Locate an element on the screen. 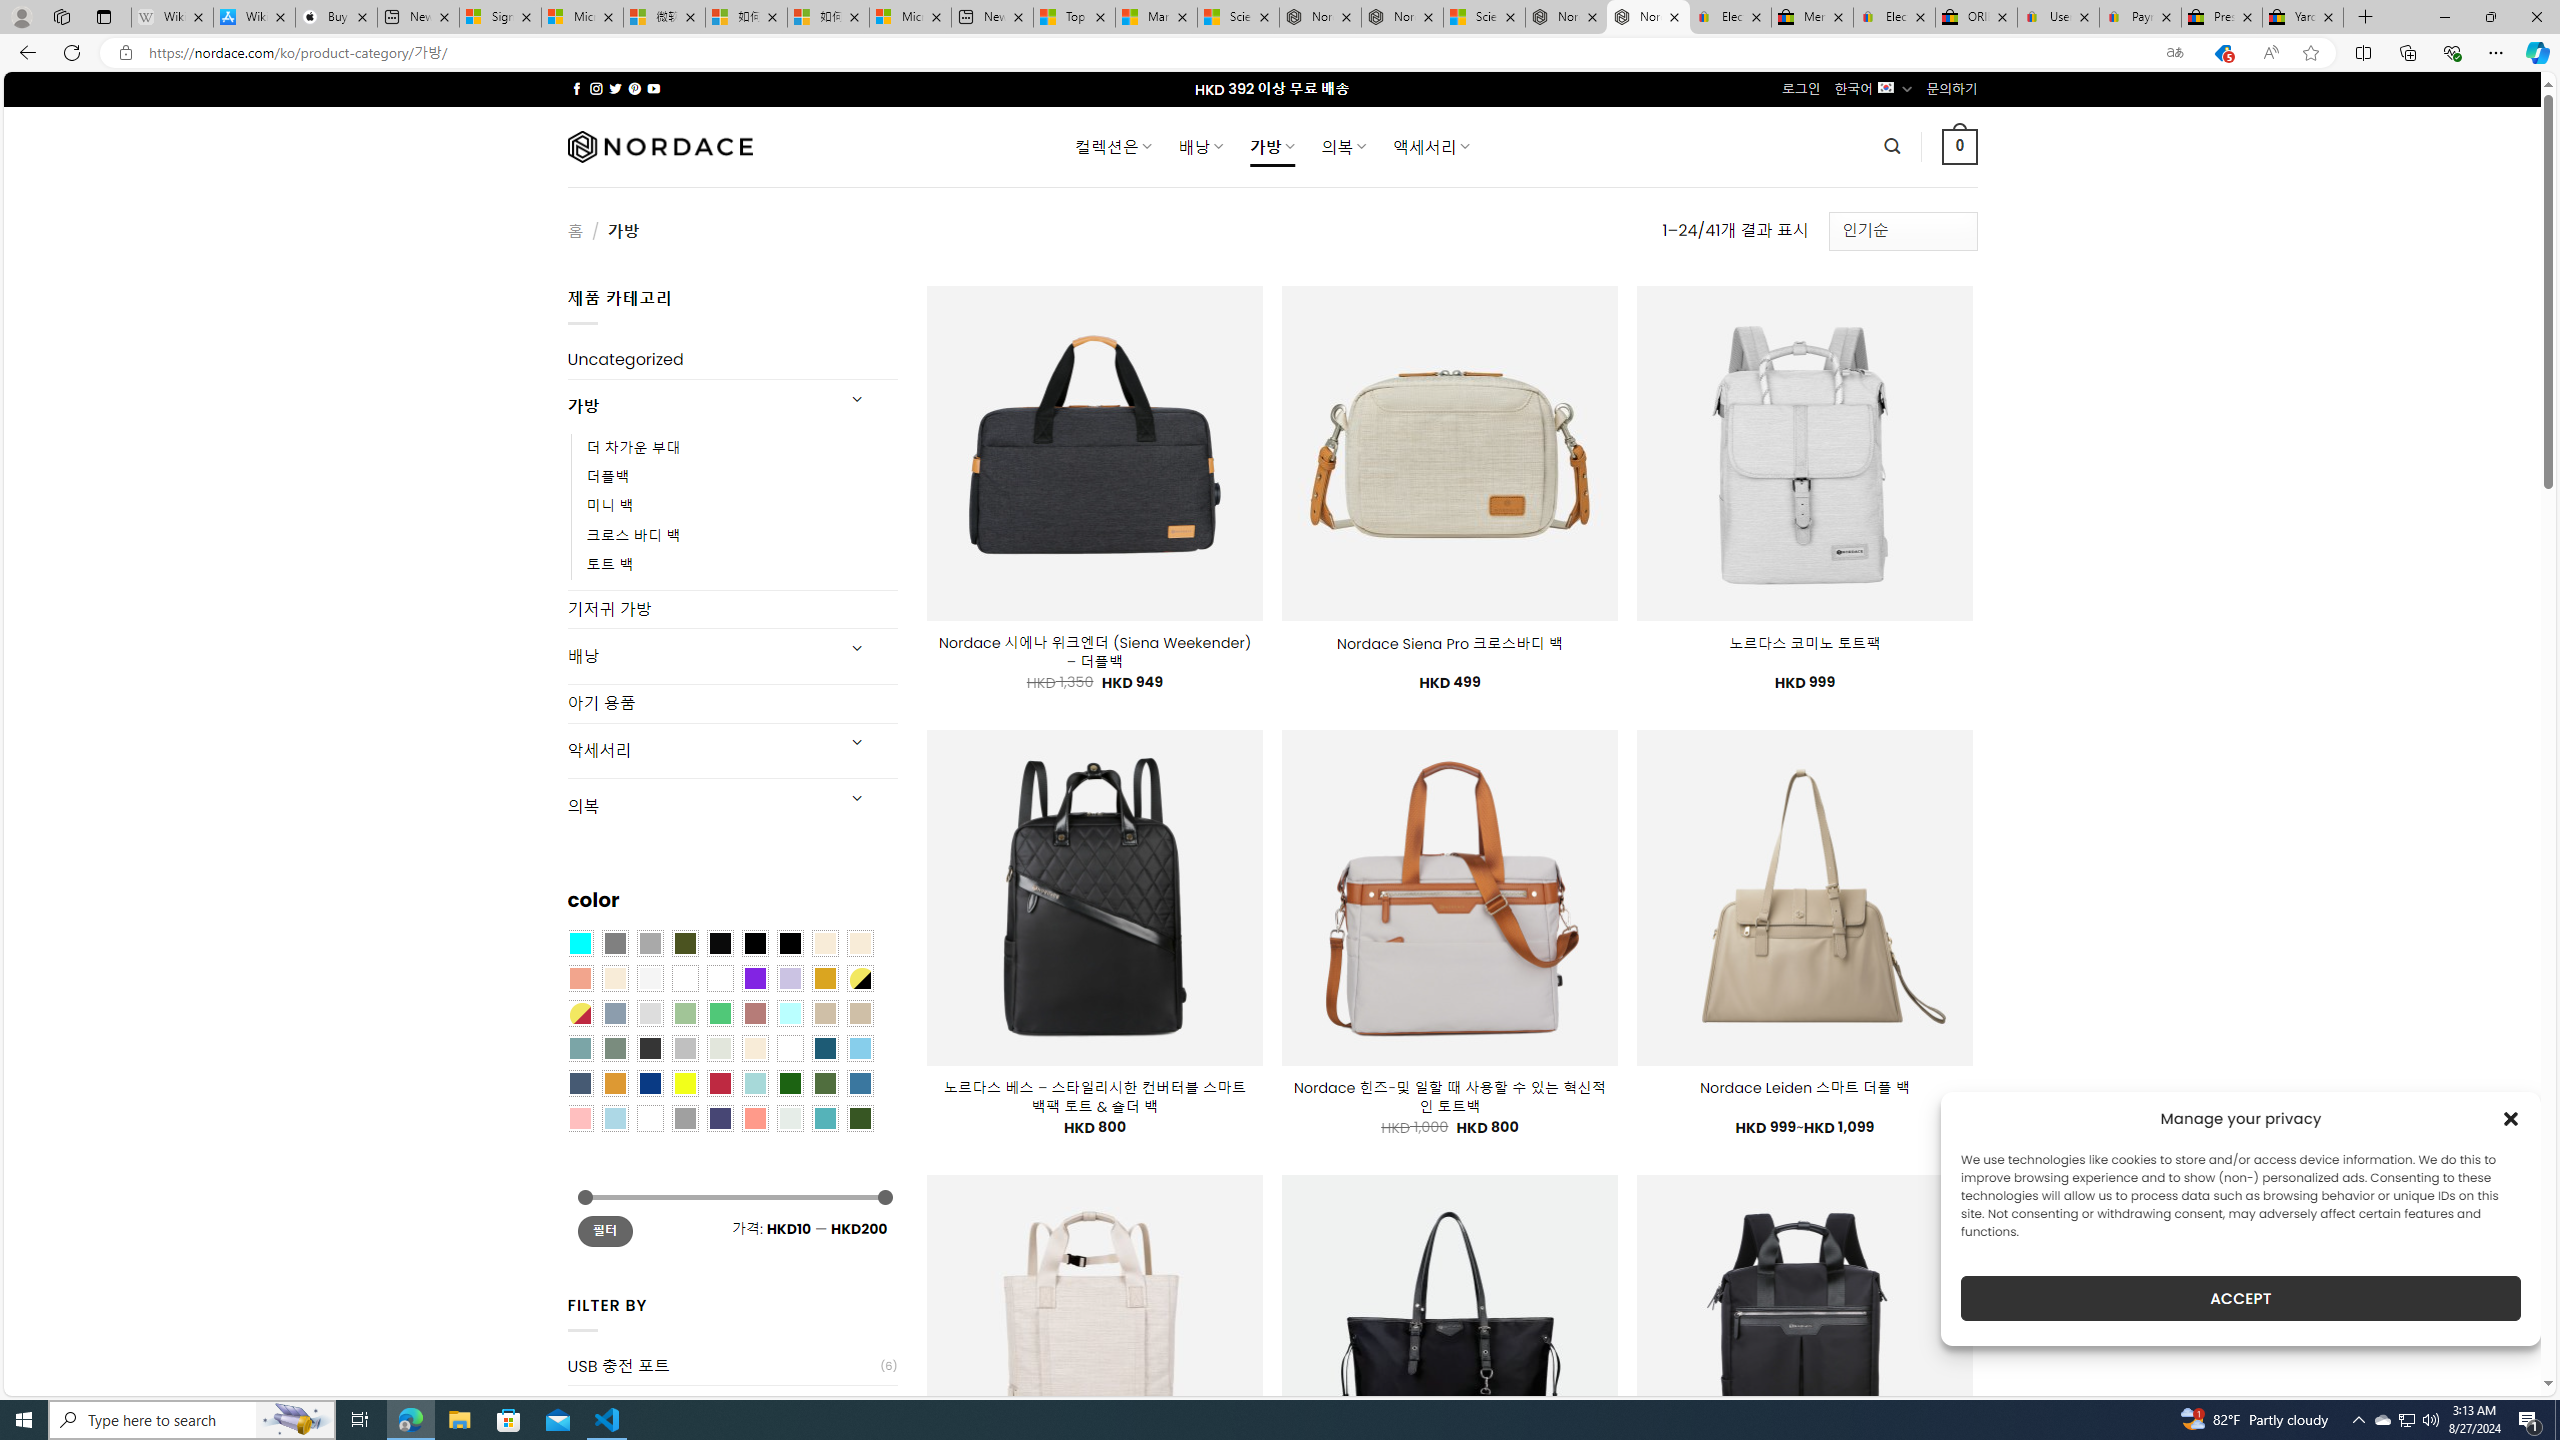 The width and height of the screenshot is (2560, 1440). Payments Terms of Use | eBay.com is located at coordinates (2140, 17).